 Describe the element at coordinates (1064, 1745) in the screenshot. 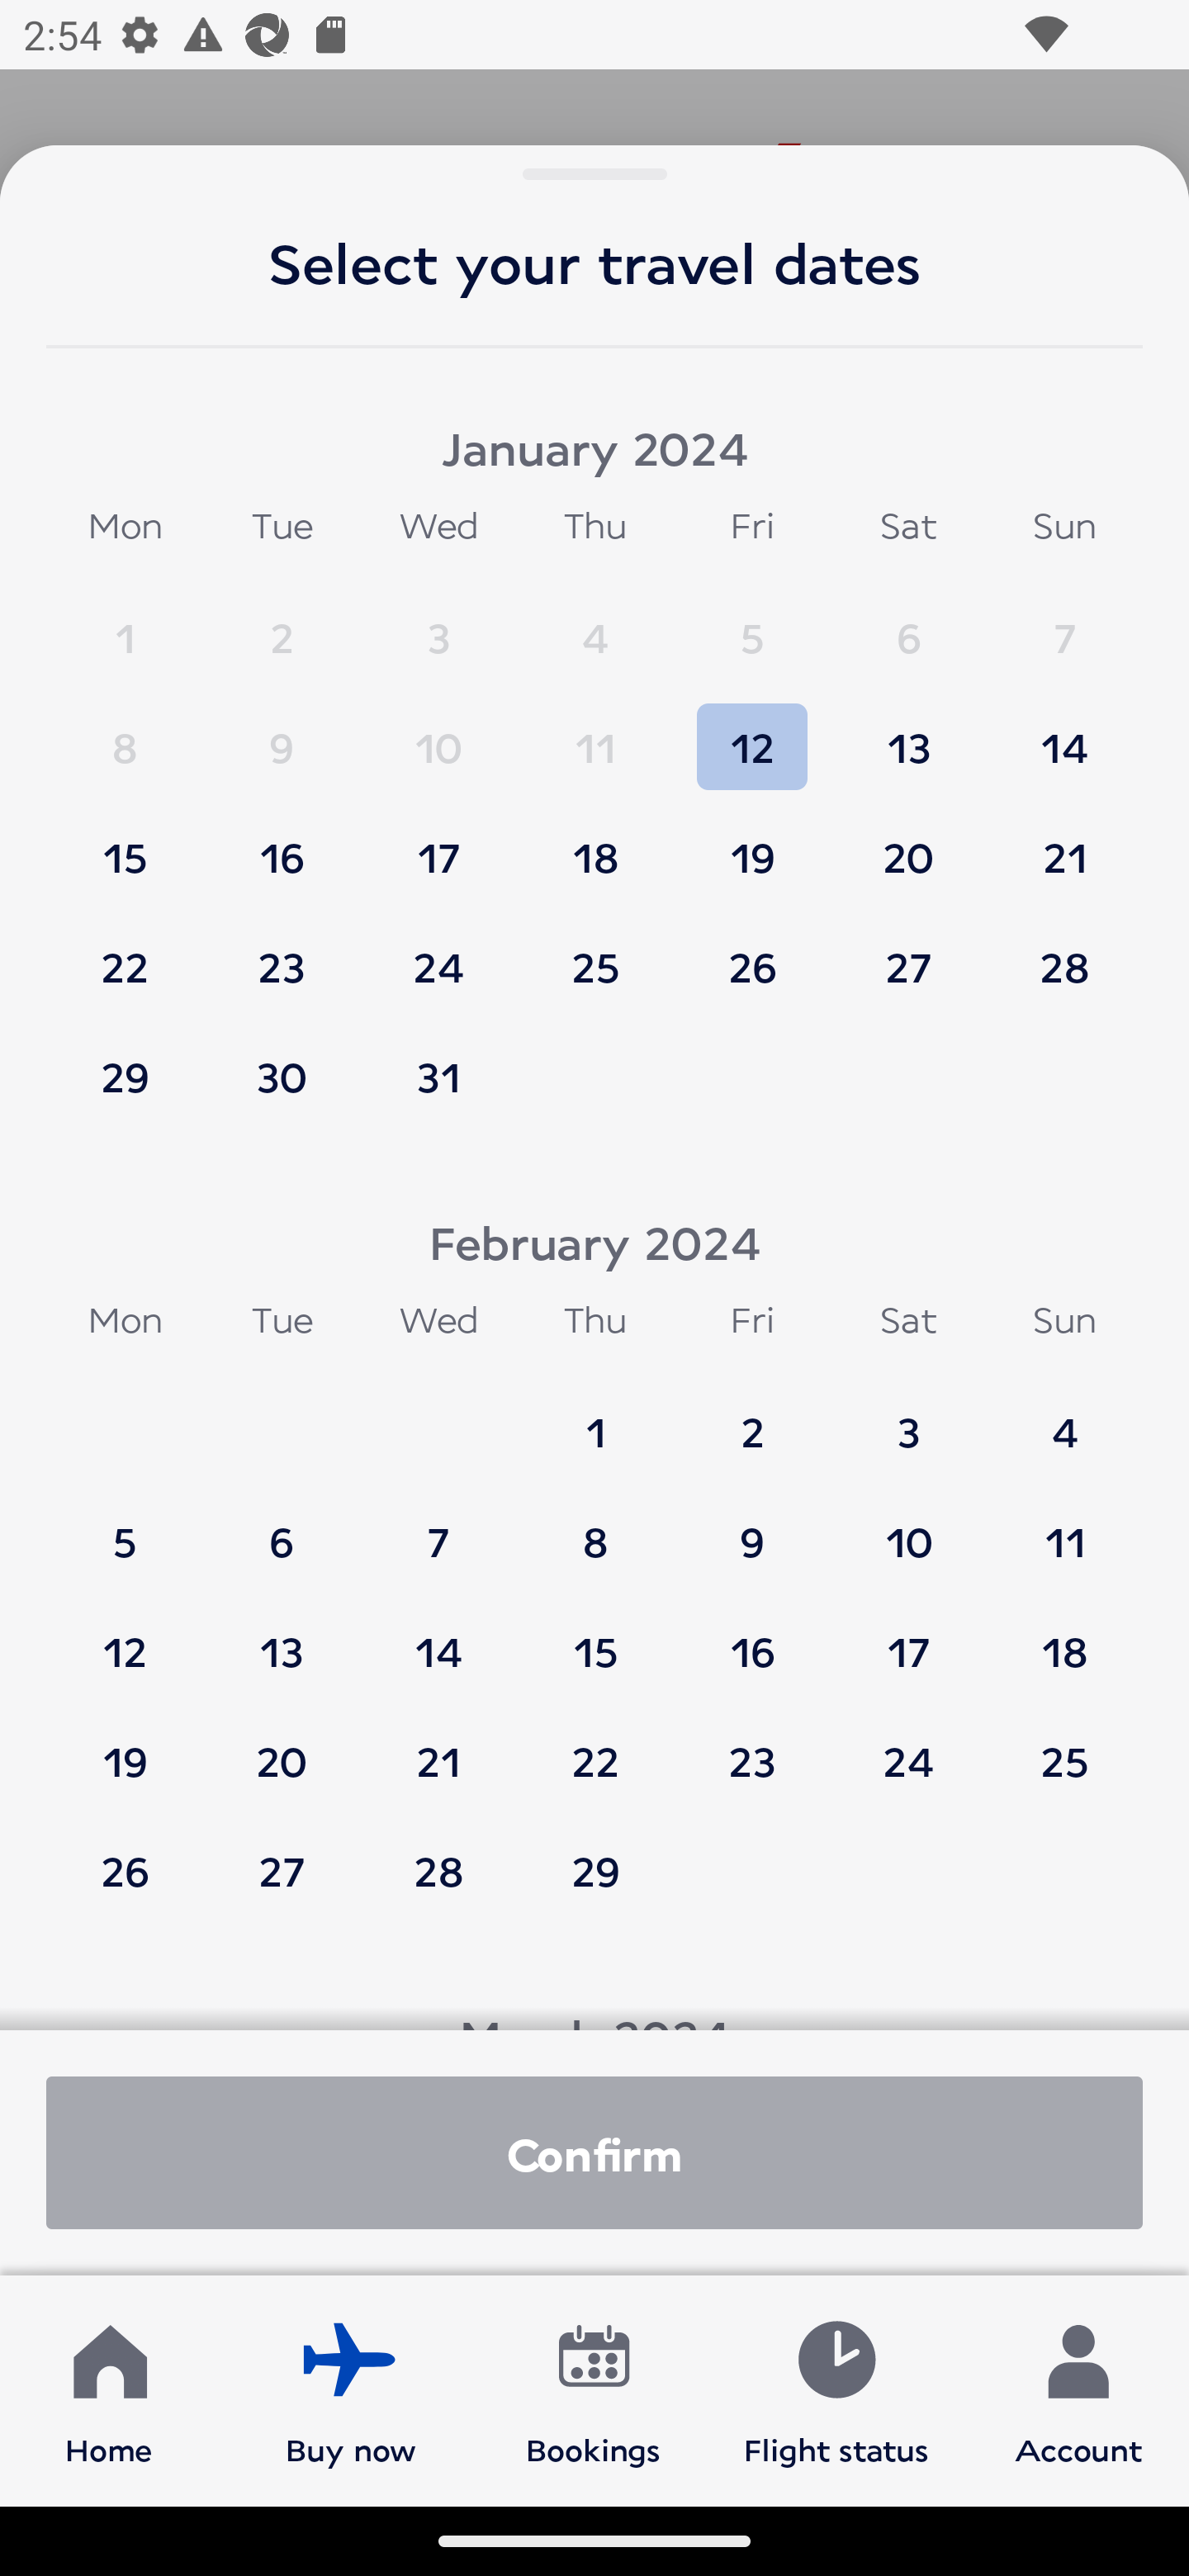

I see `25` at that location.